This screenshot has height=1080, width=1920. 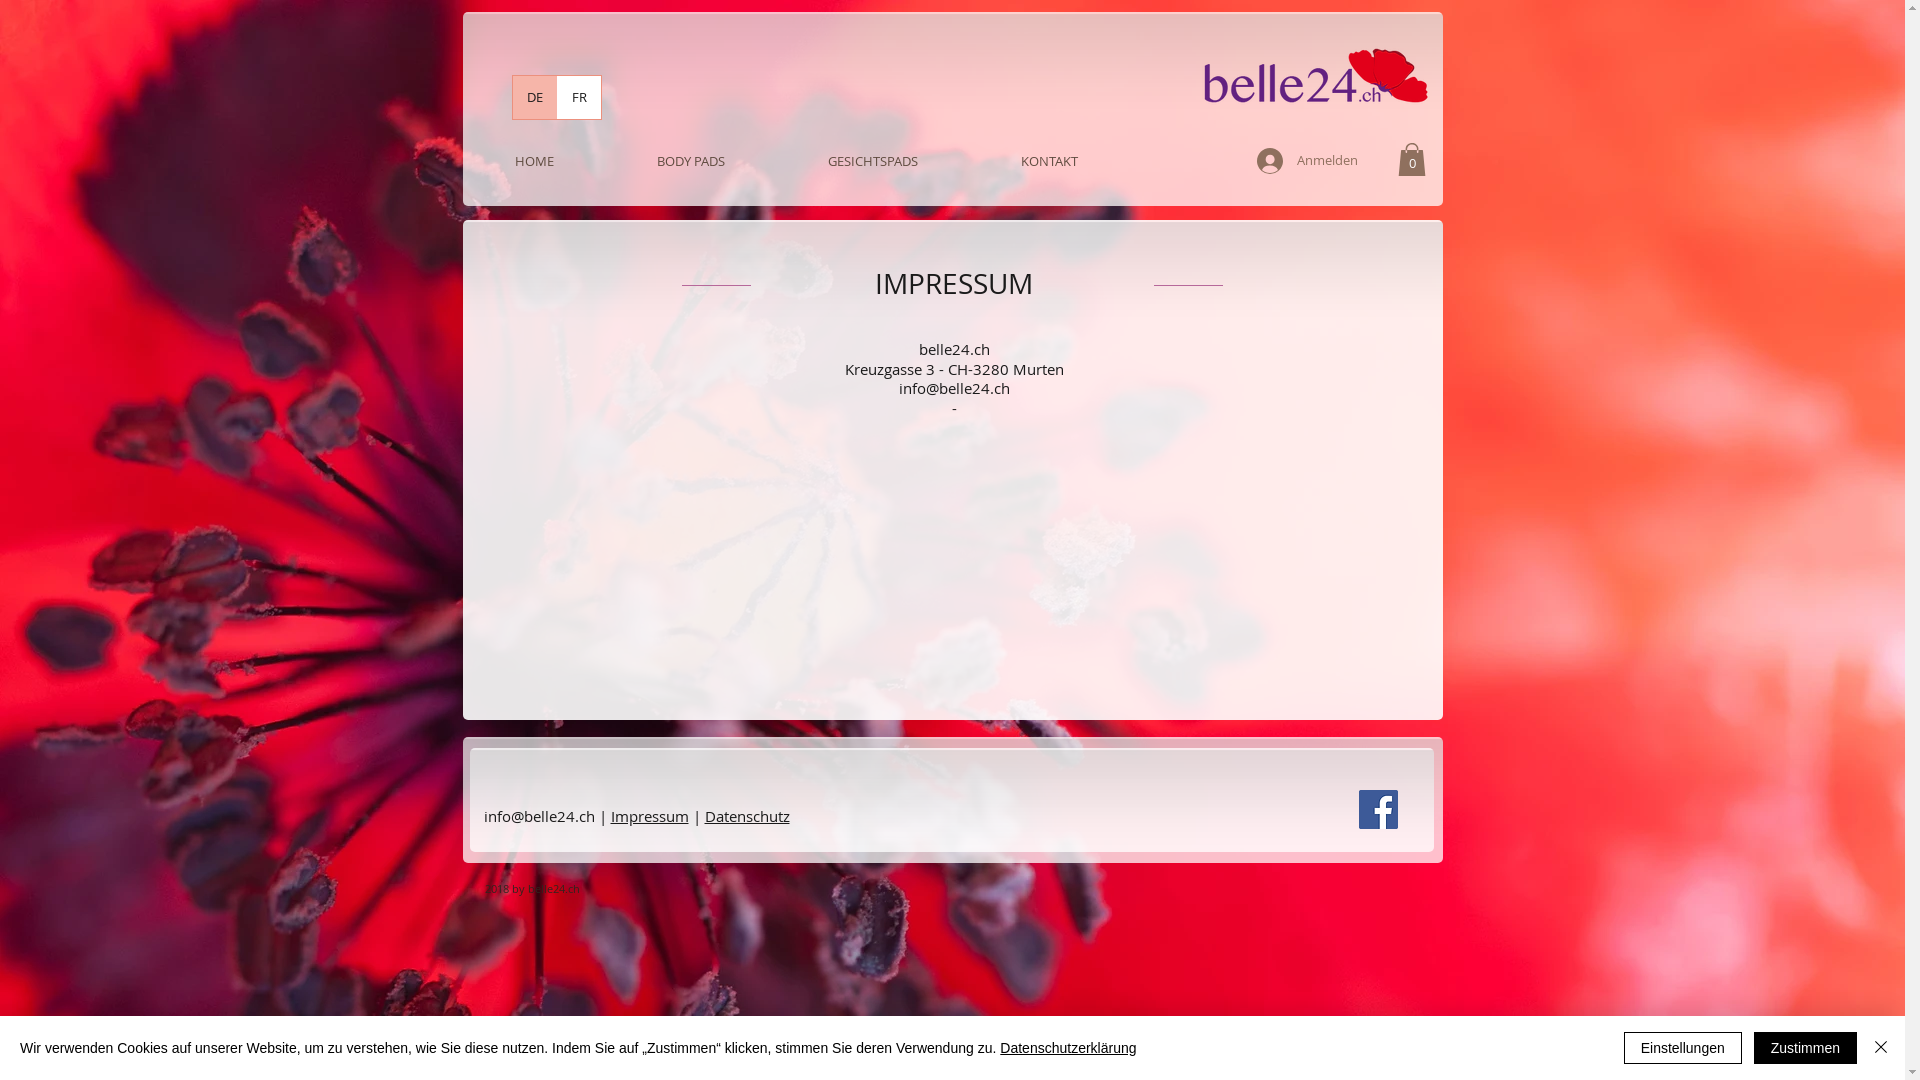 I want to click on GESICHTSPADS, so click(x=872, y=161).